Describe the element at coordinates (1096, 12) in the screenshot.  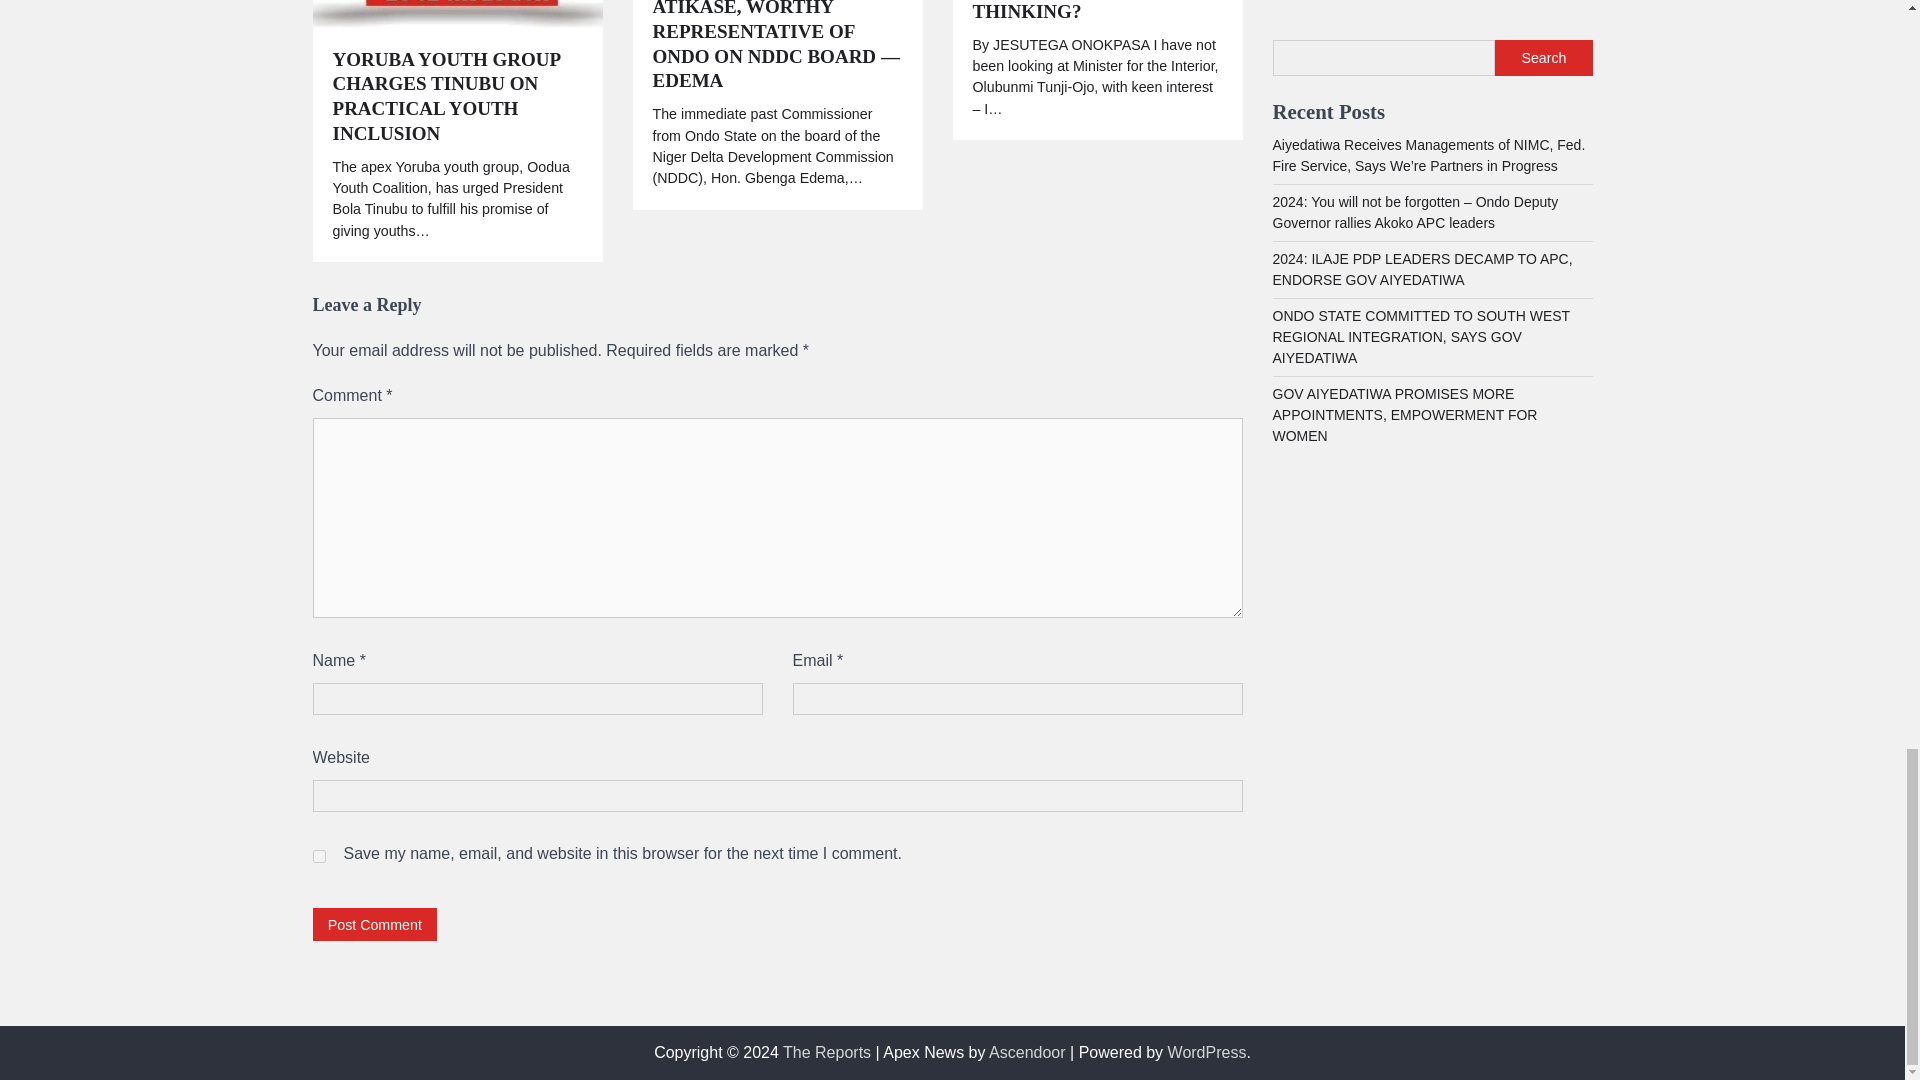
I see `WHAT IS TUNJI-OJO THINKING?` at that location.